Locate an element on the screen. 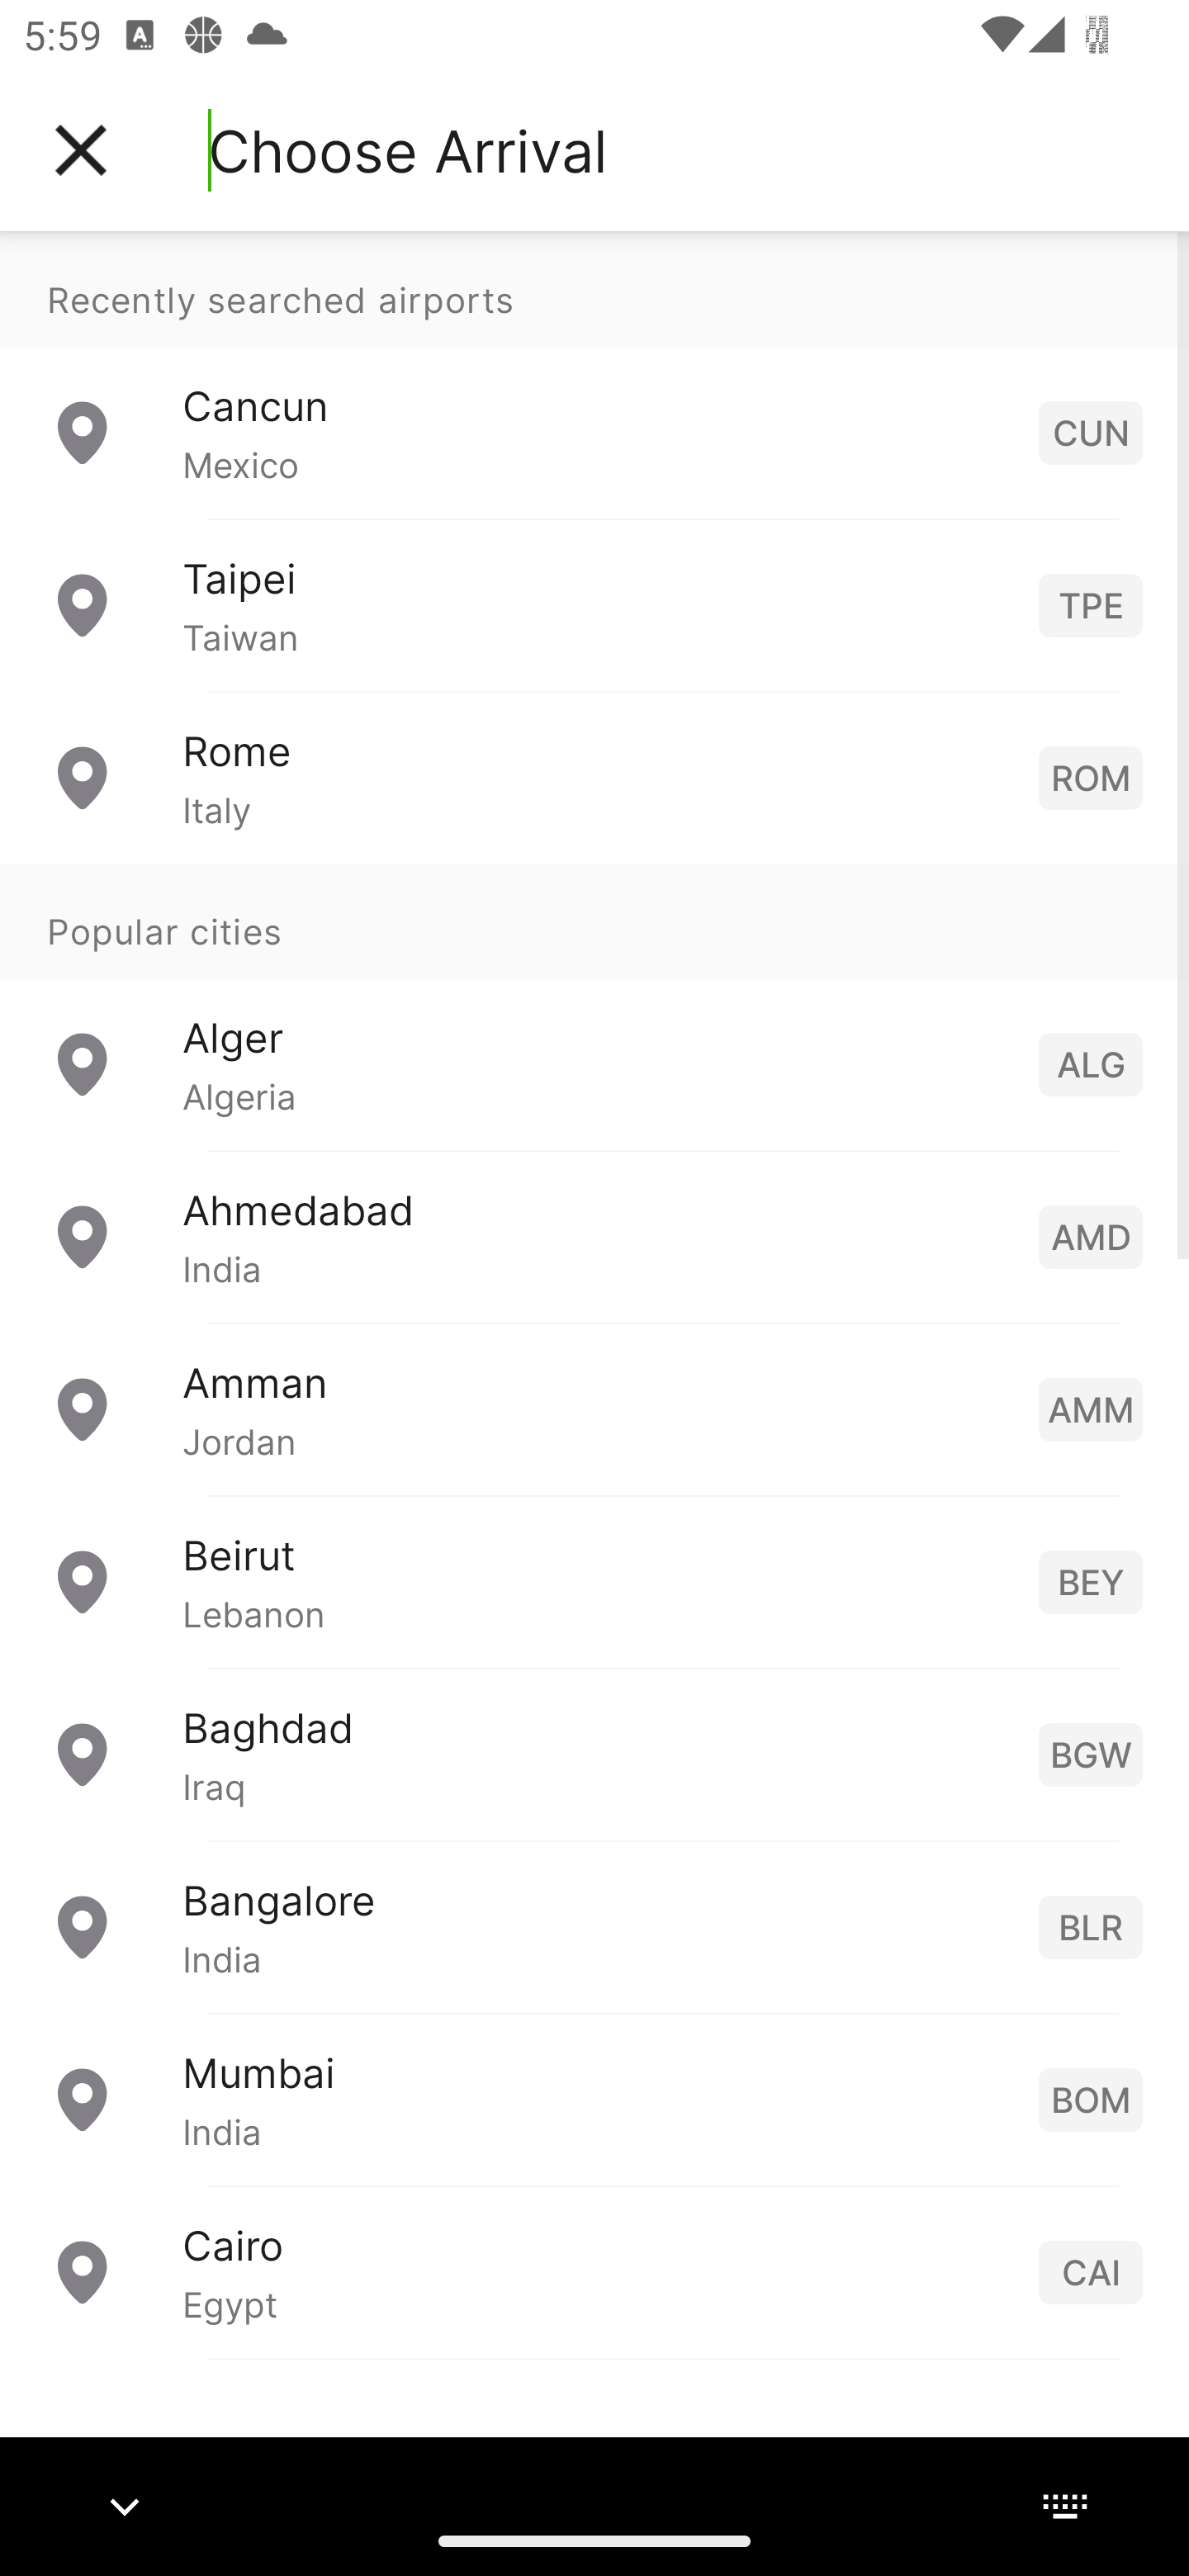 The height and width of the screenshot is (2576, 1189). Recently searched airports is located at coordinates (594, 289).